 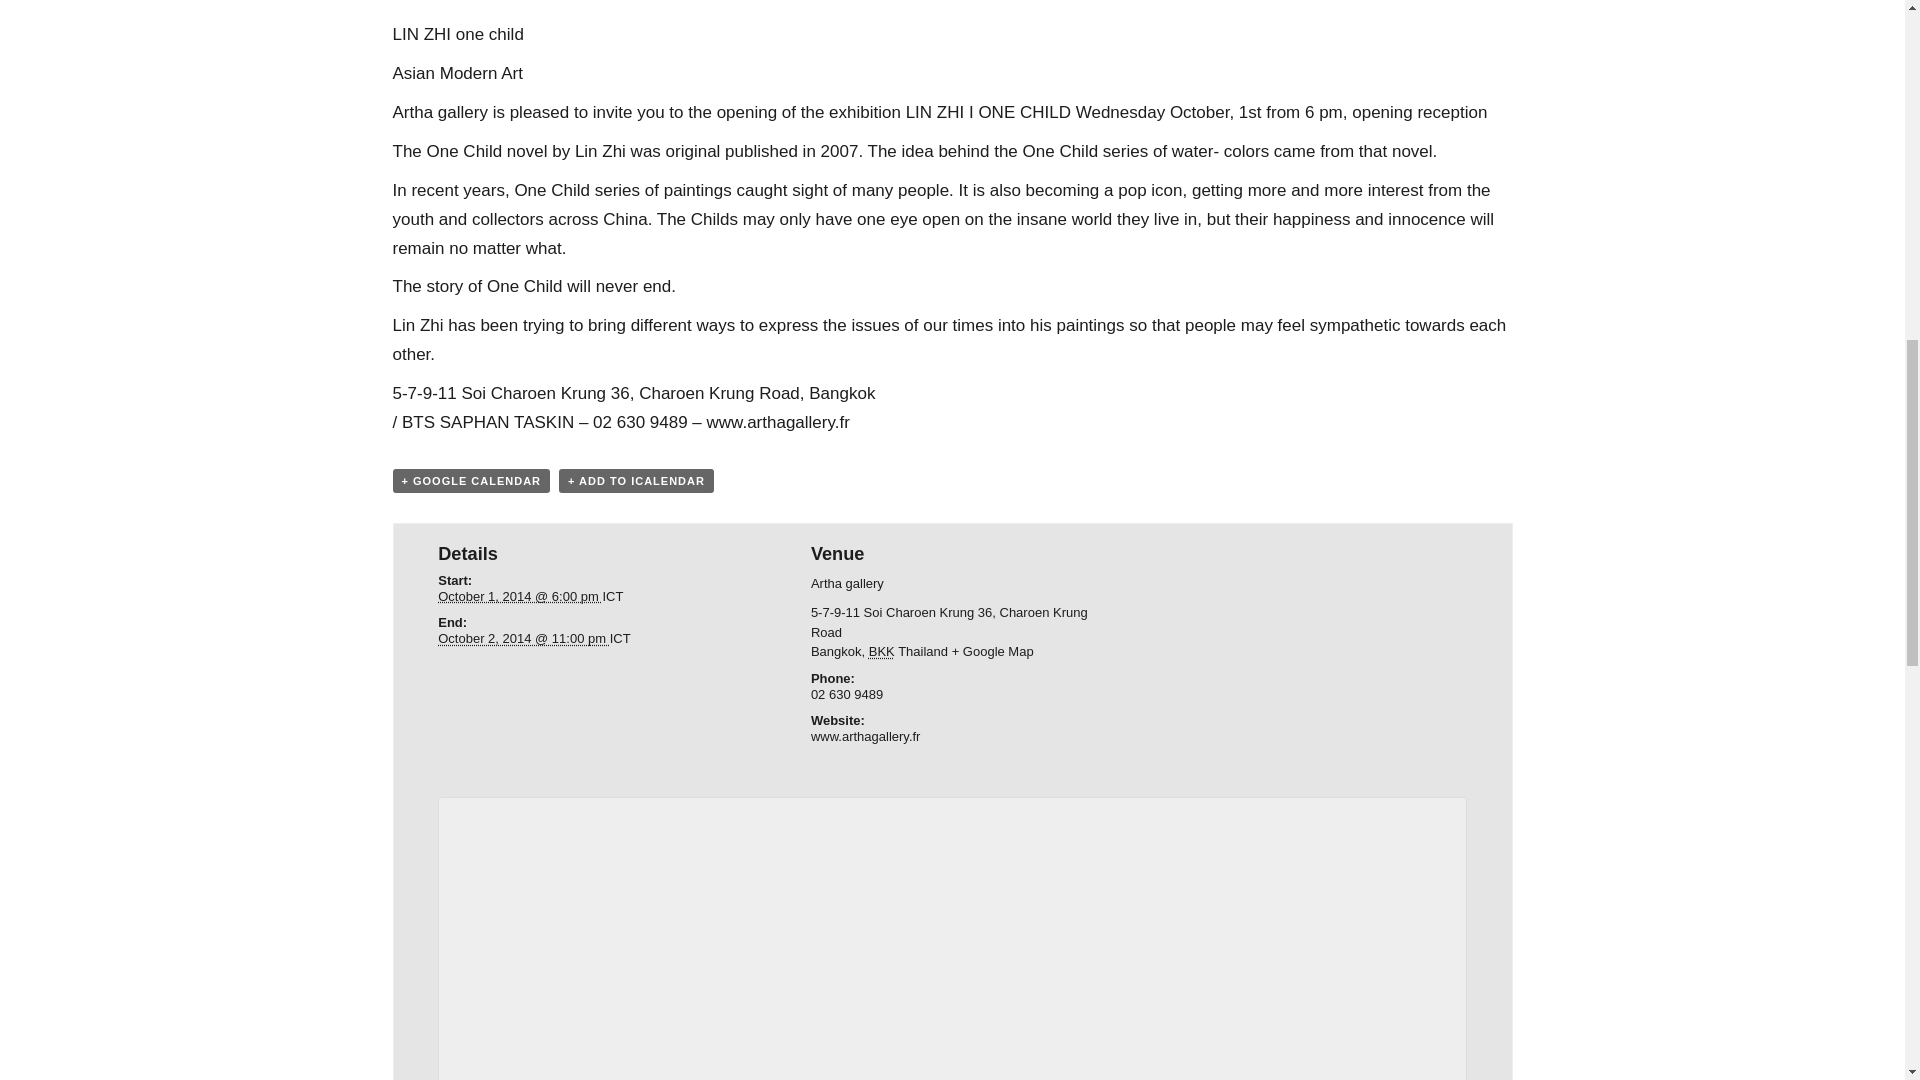 What do you see at coordinates (520, 596) in the screenshot?
I see `2014-10-01` at bounding box center [520, 596].